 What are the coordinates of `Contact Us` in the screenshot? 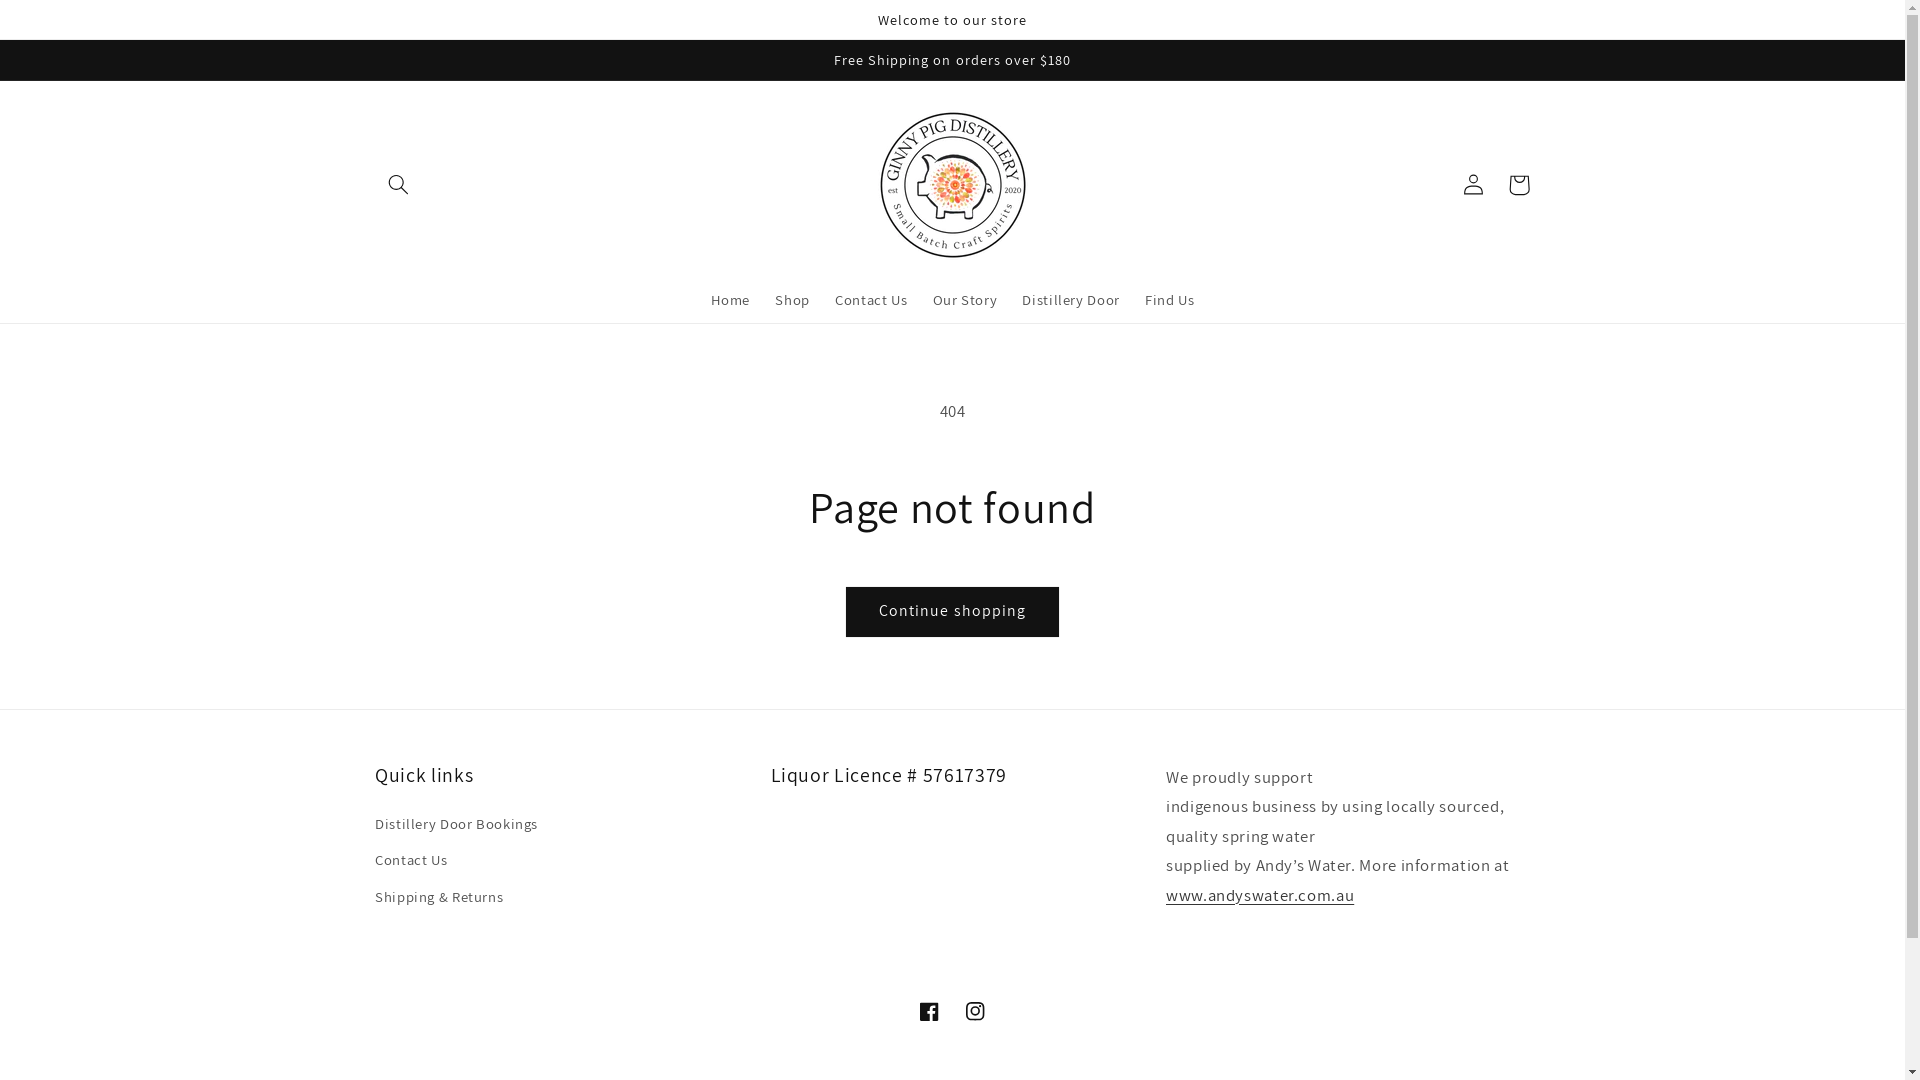 It's located at (871, 301).